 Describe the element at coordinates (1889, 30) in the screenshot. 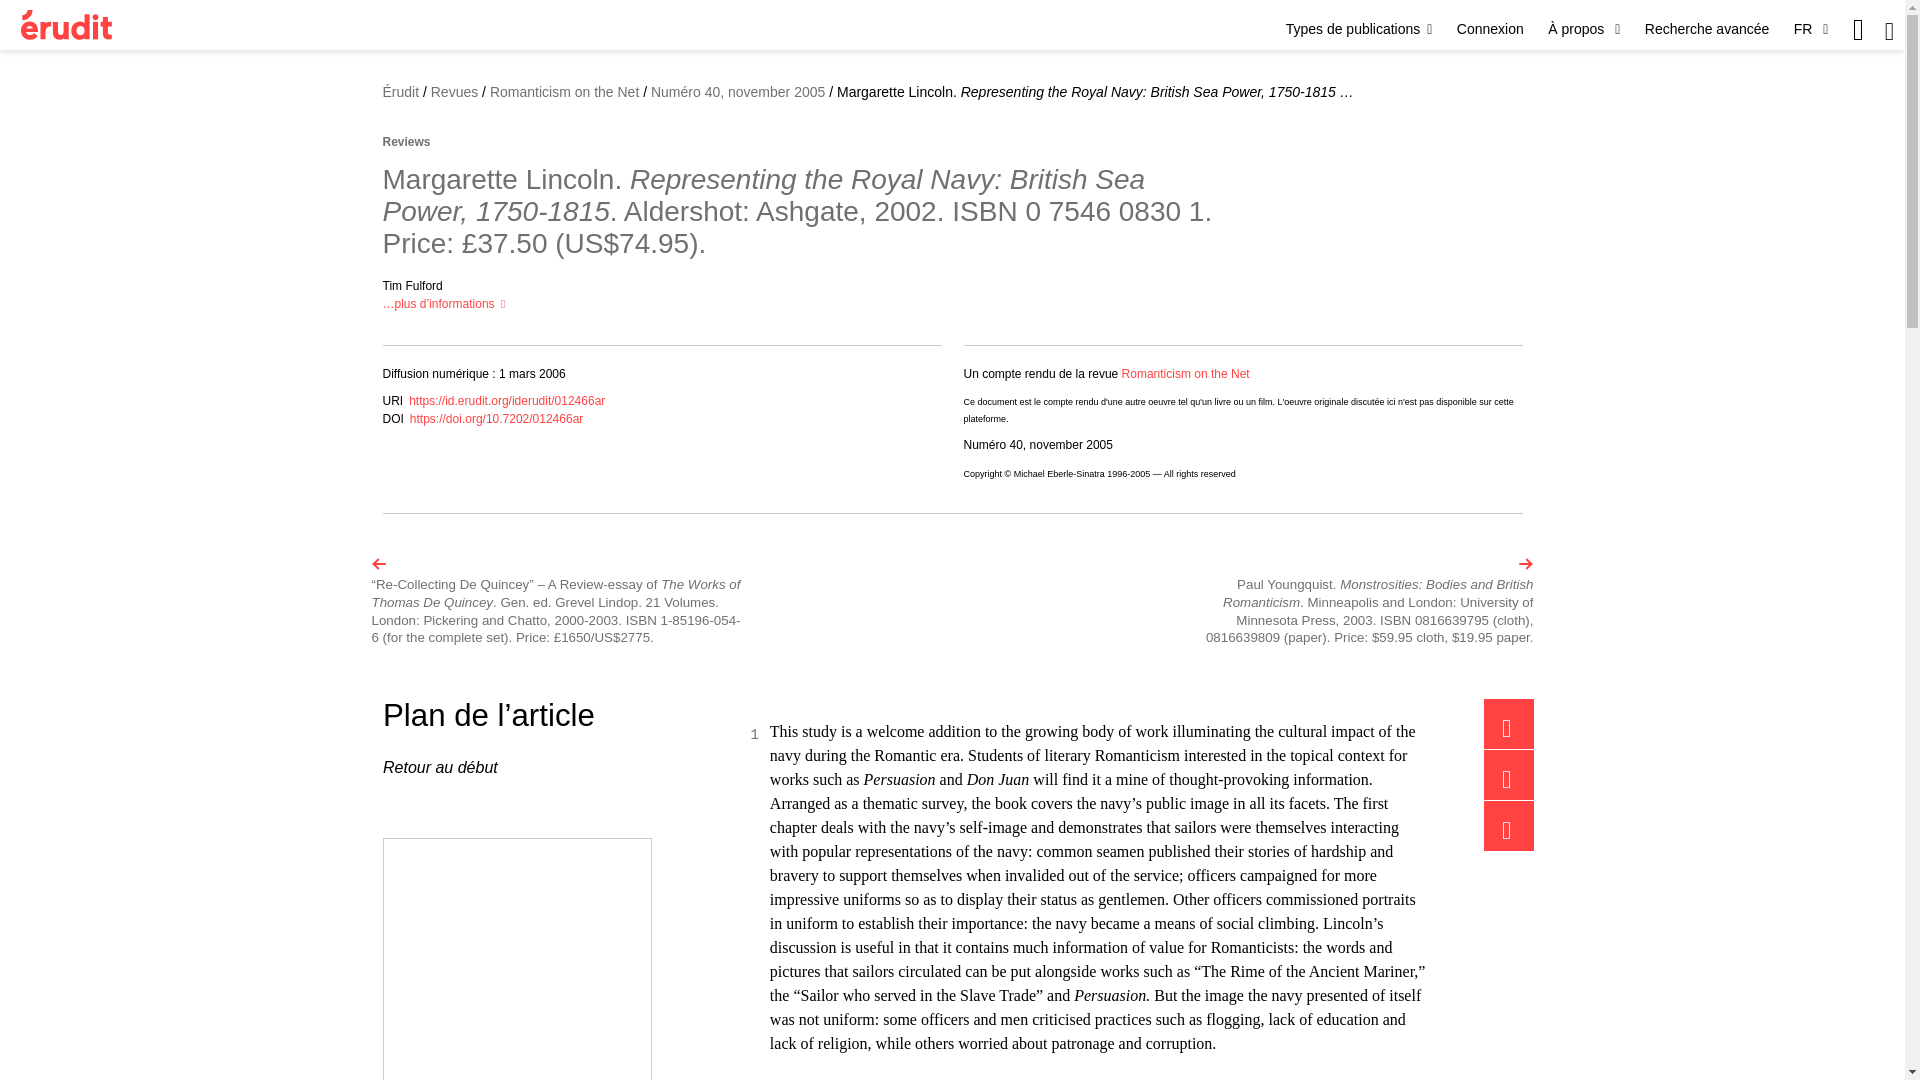

I see `Effectuer une recherche simple` at that location.